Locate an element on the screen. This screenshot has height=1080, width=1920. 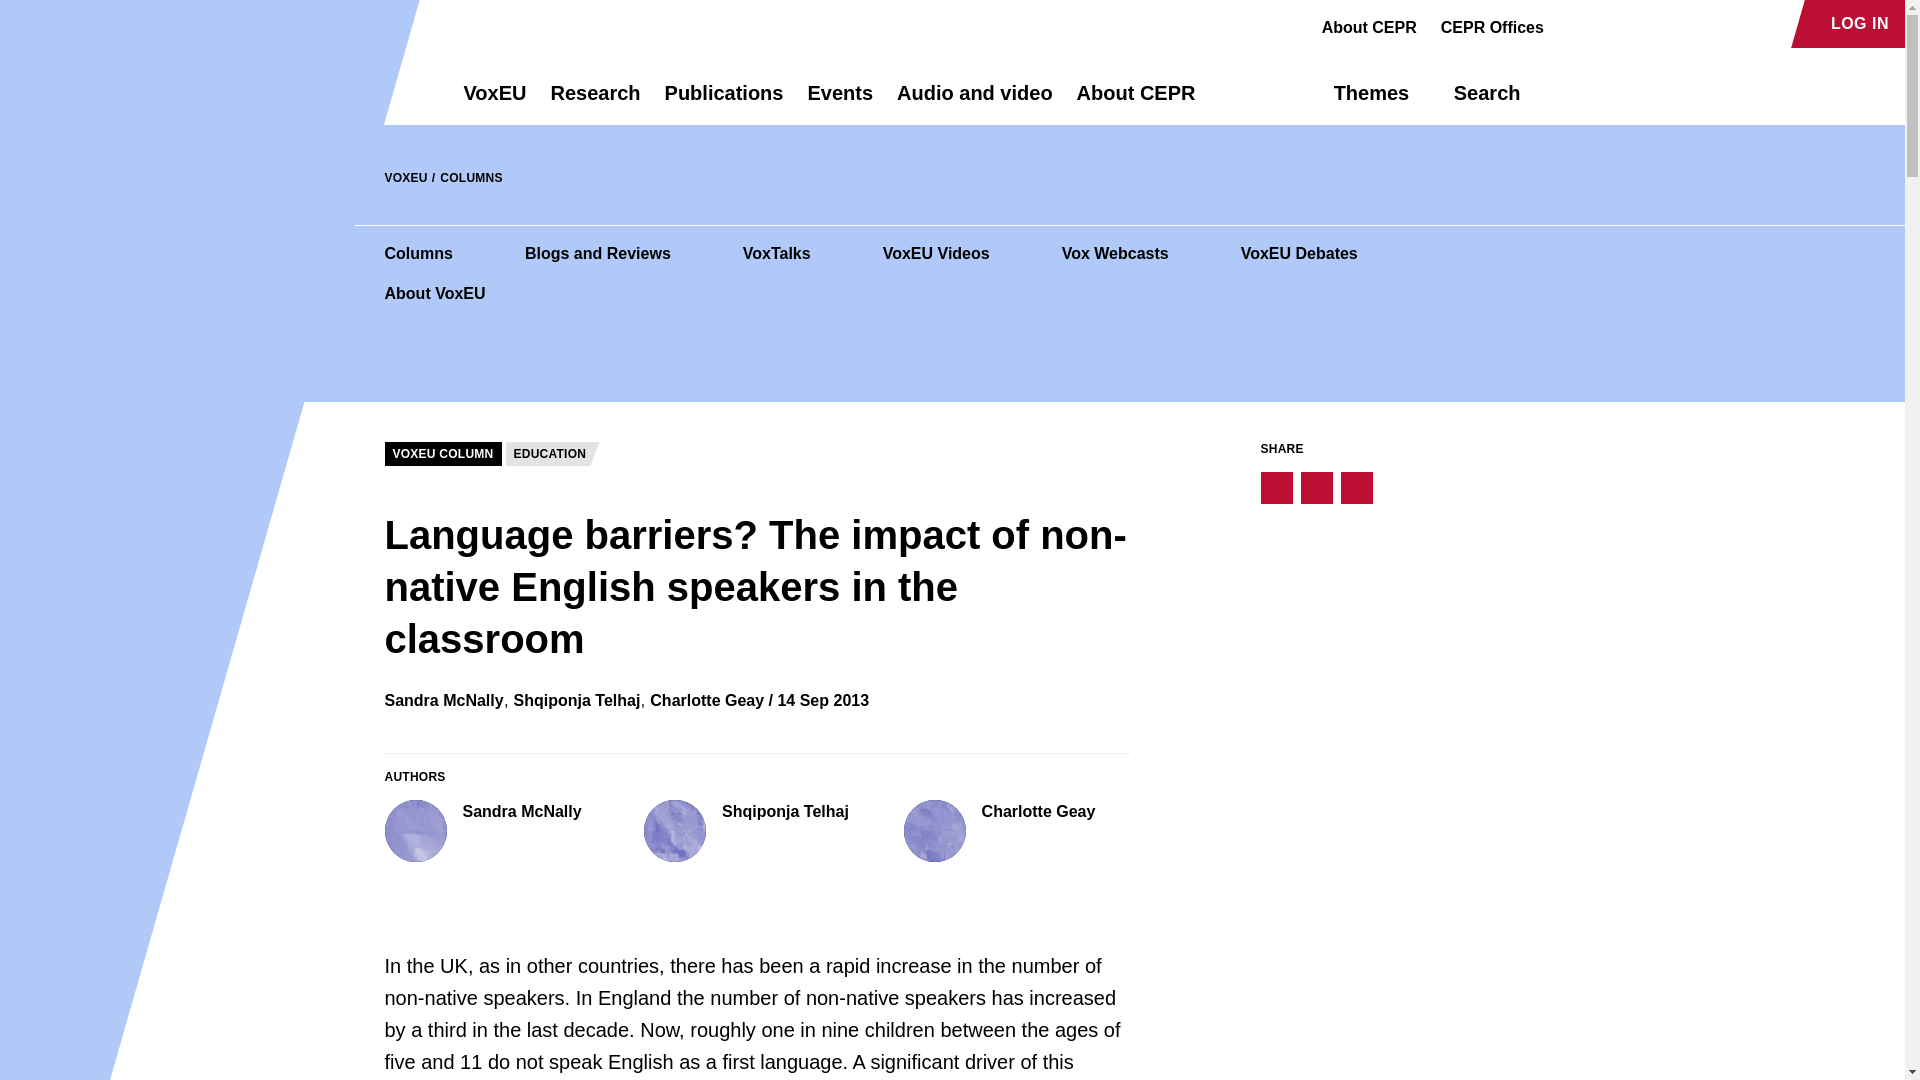
Publications is located at coordinates (724, 102).